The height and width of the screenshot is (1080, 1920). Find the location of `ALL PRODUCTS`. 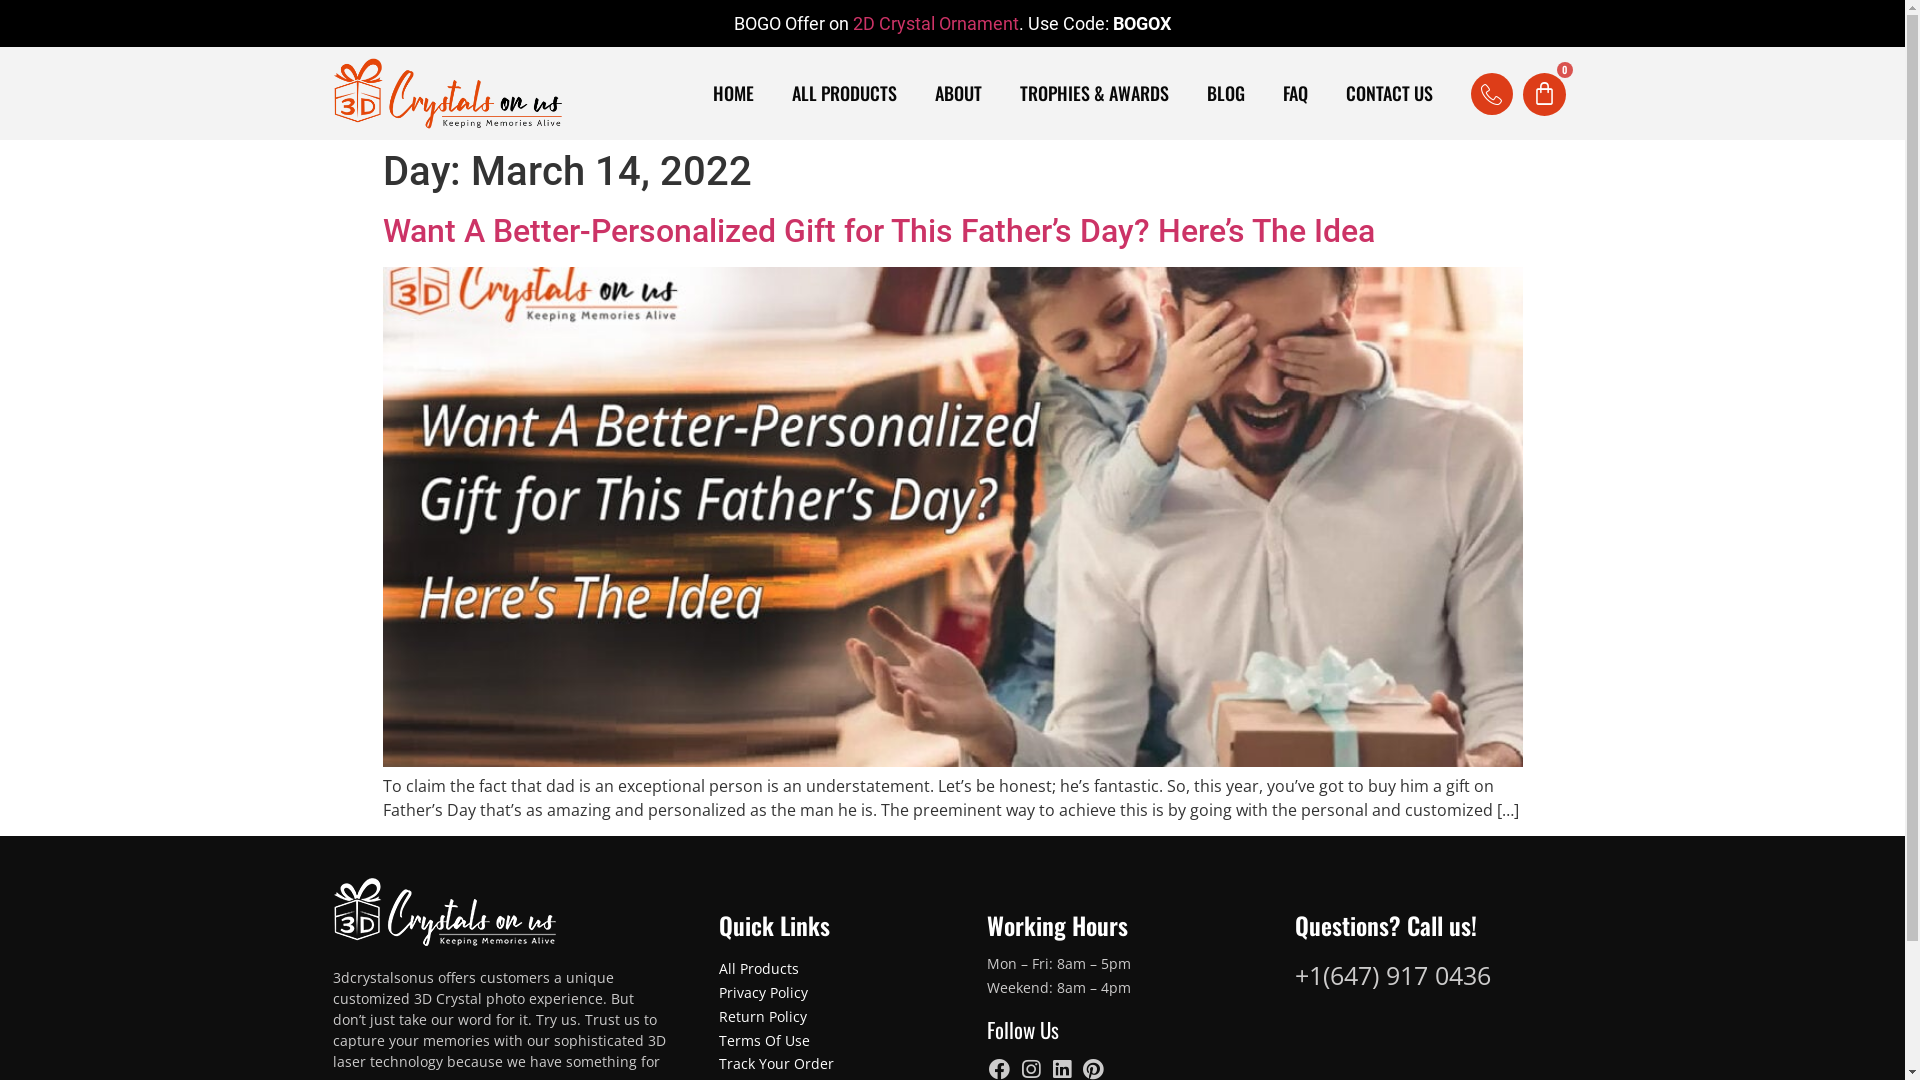

ALL PRODUCTS is located at coordinates (844, 93).